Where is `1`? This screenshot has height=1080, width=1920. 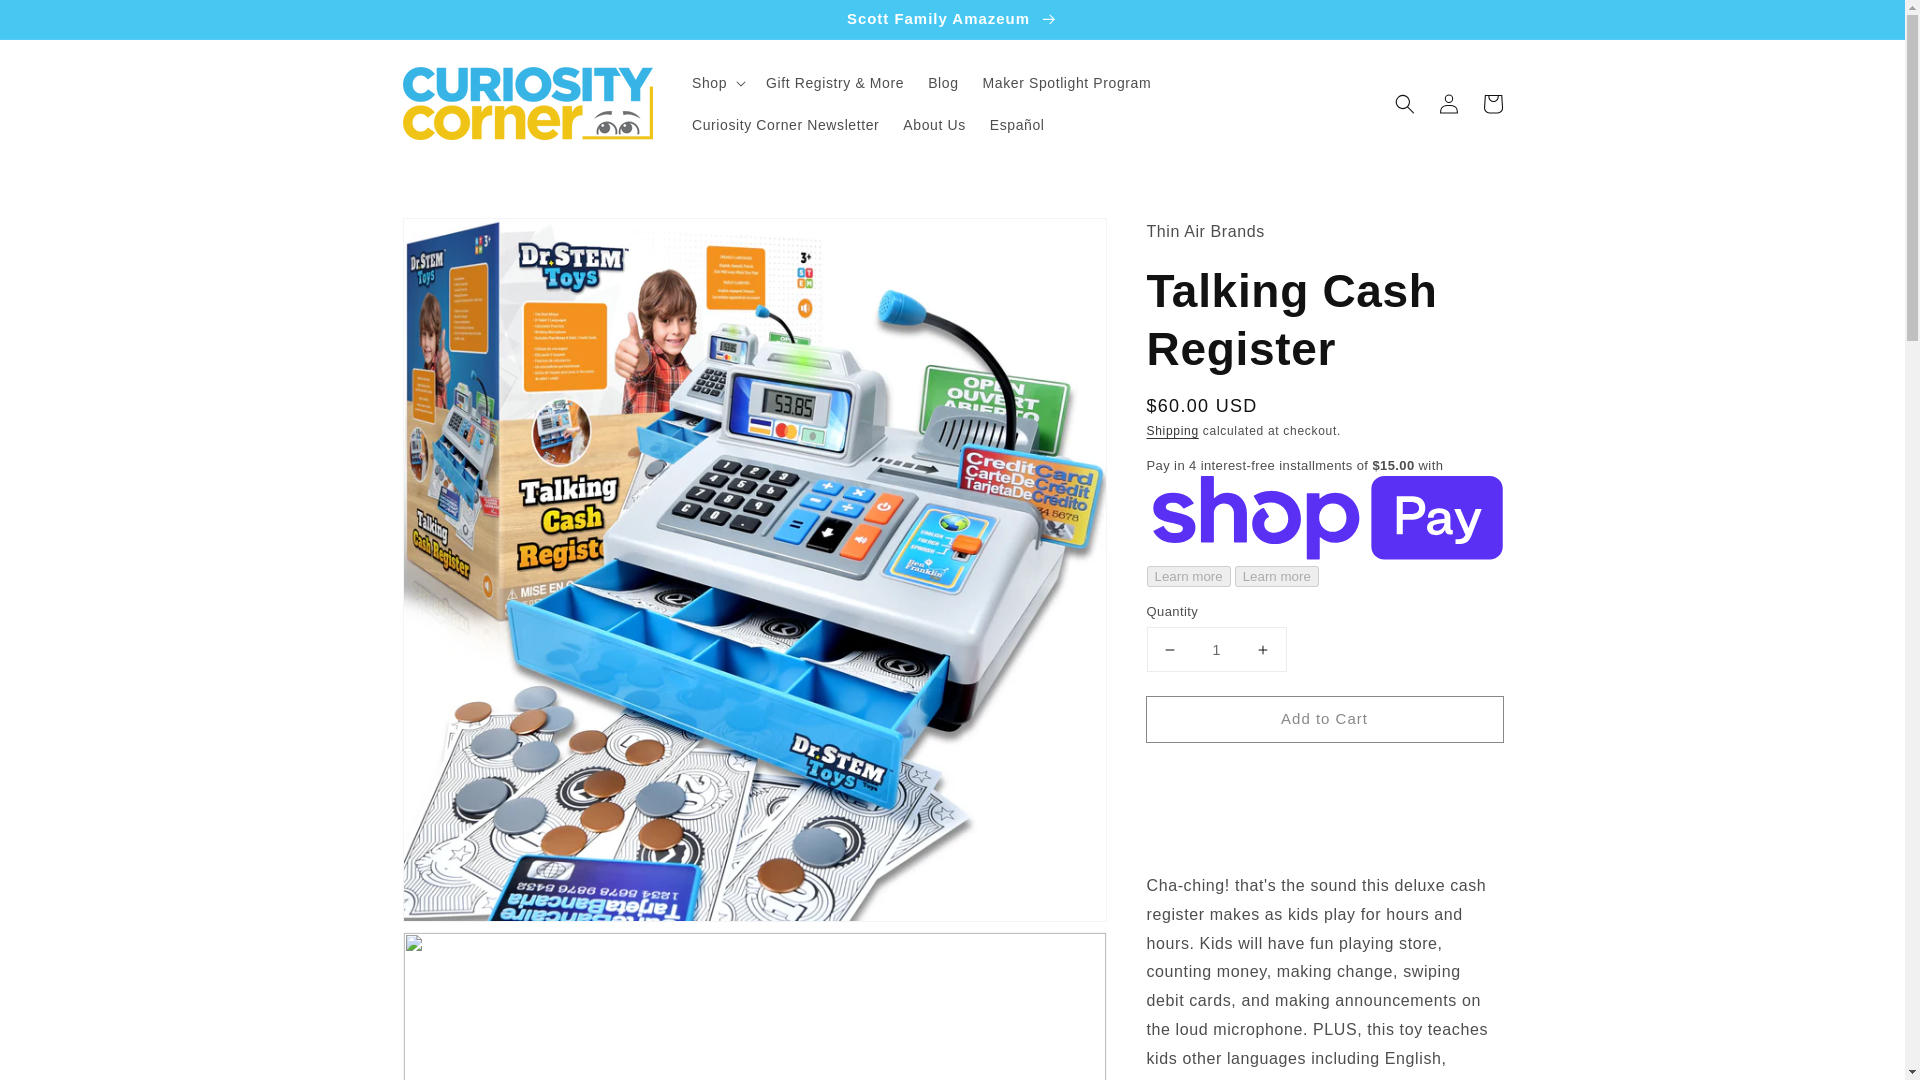
1 is located at coordinates (1216, 648).